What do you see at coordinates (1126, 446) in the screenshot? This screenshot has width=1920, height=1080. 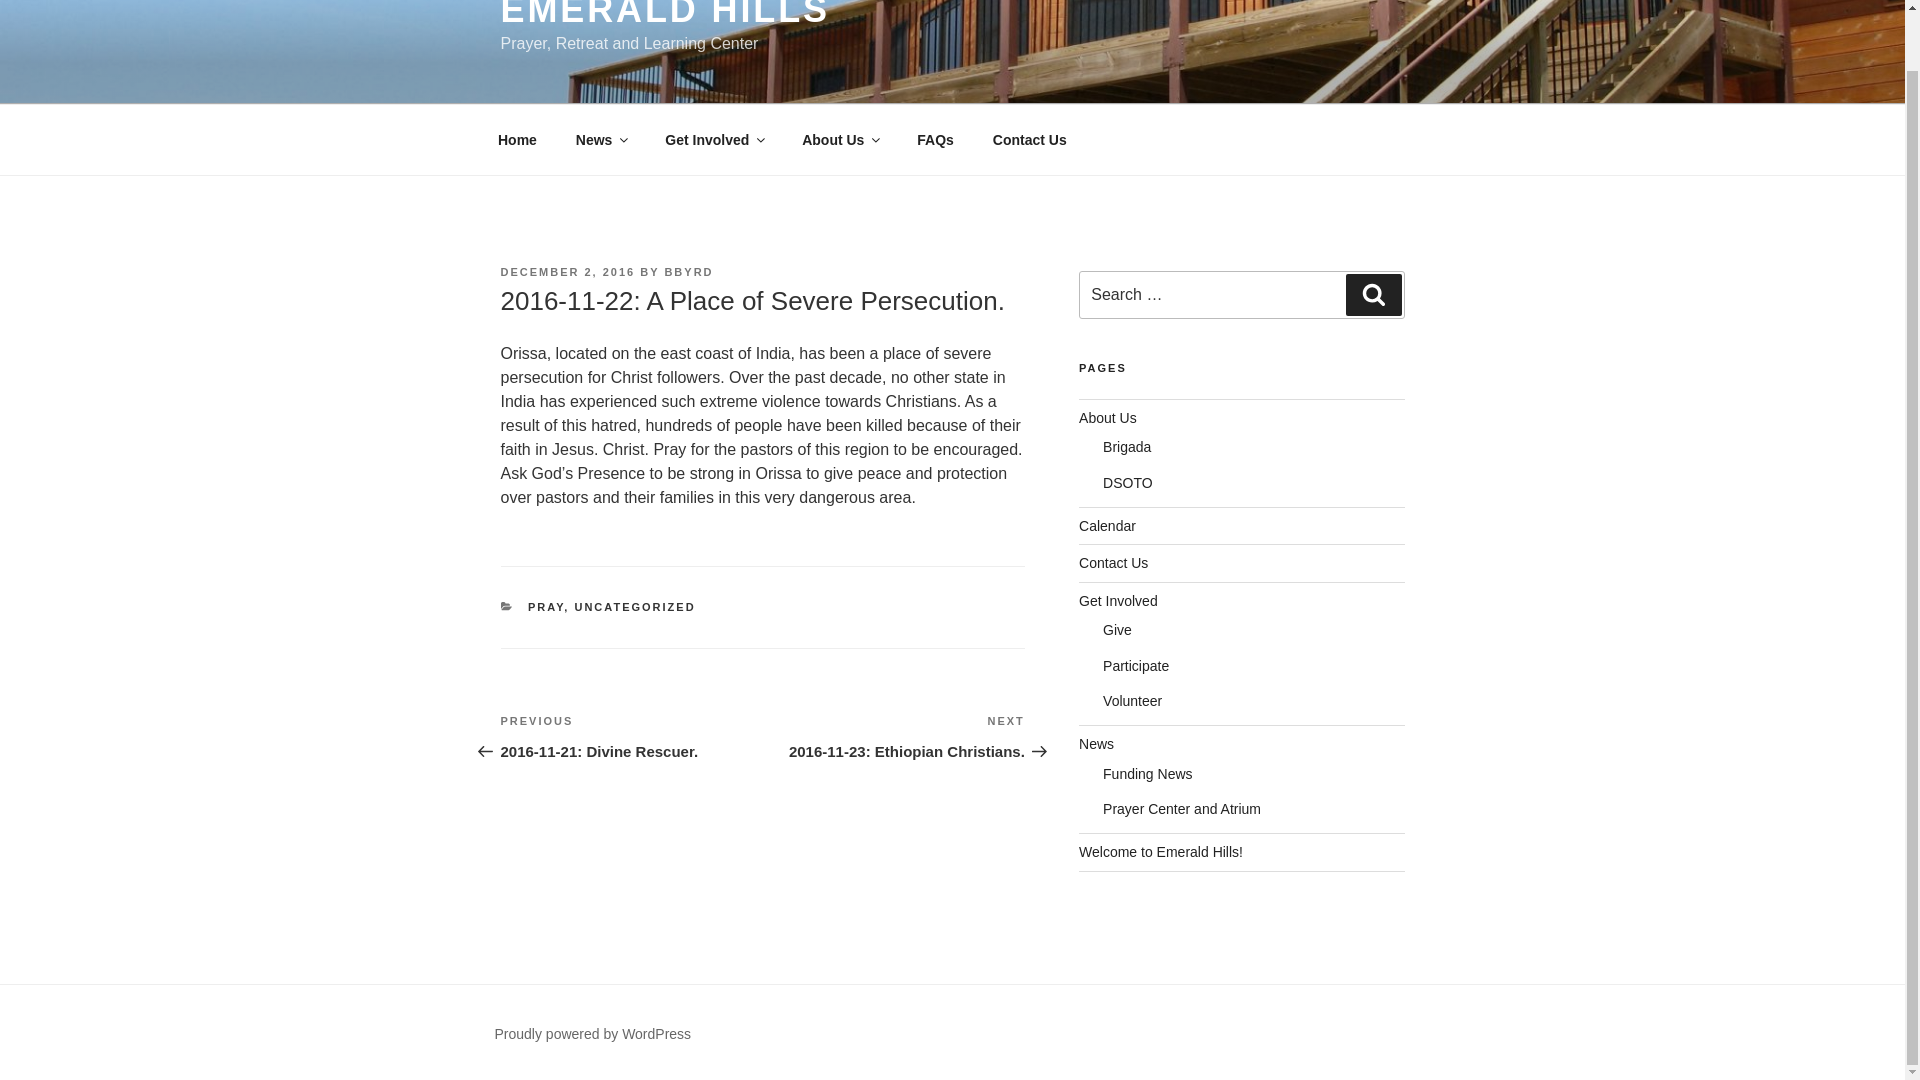 I see `Brigada` at bounding box center [1126, 446].